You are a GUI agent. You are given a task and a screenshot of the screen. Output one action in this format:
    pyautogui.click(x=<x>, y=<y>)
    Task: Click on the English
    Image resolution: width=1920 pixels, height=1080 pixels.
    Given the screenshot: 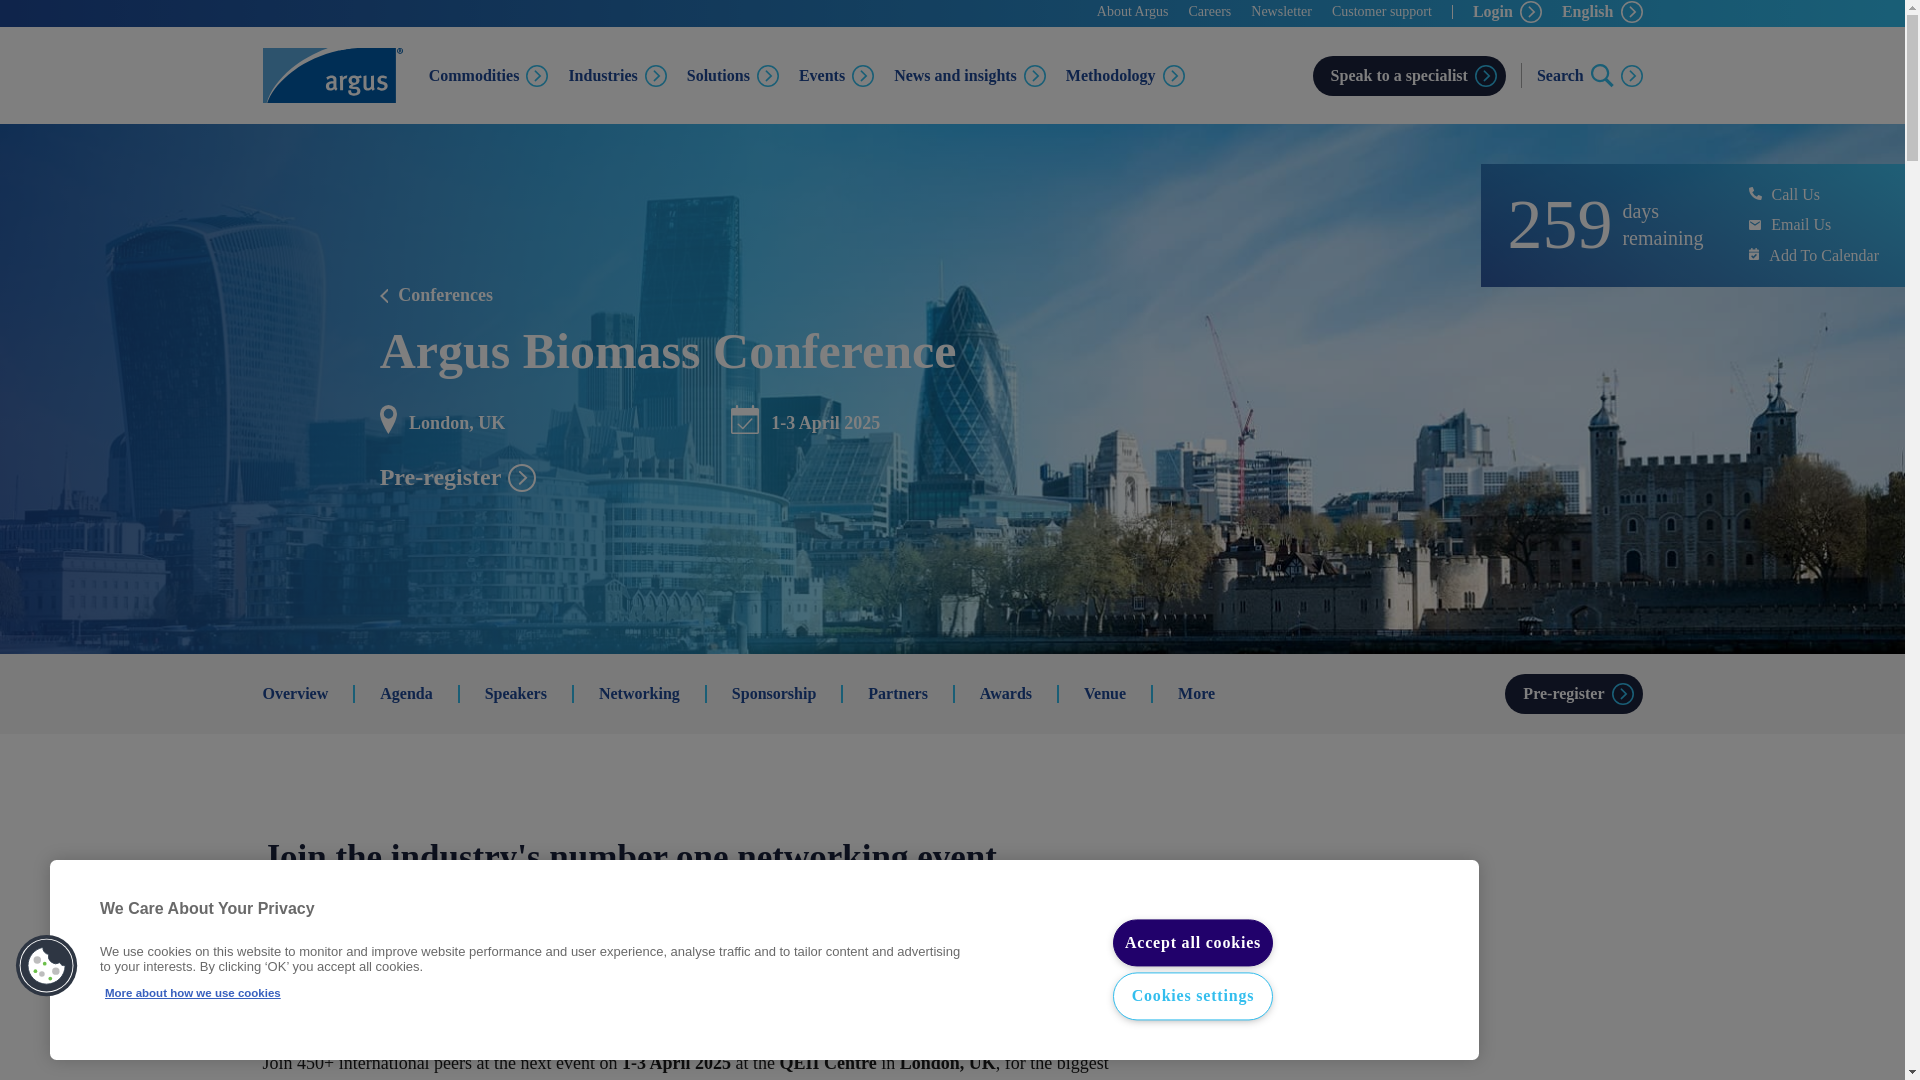 What is the action you would take?
    pyautogui.click(x=1602, y=12)
    